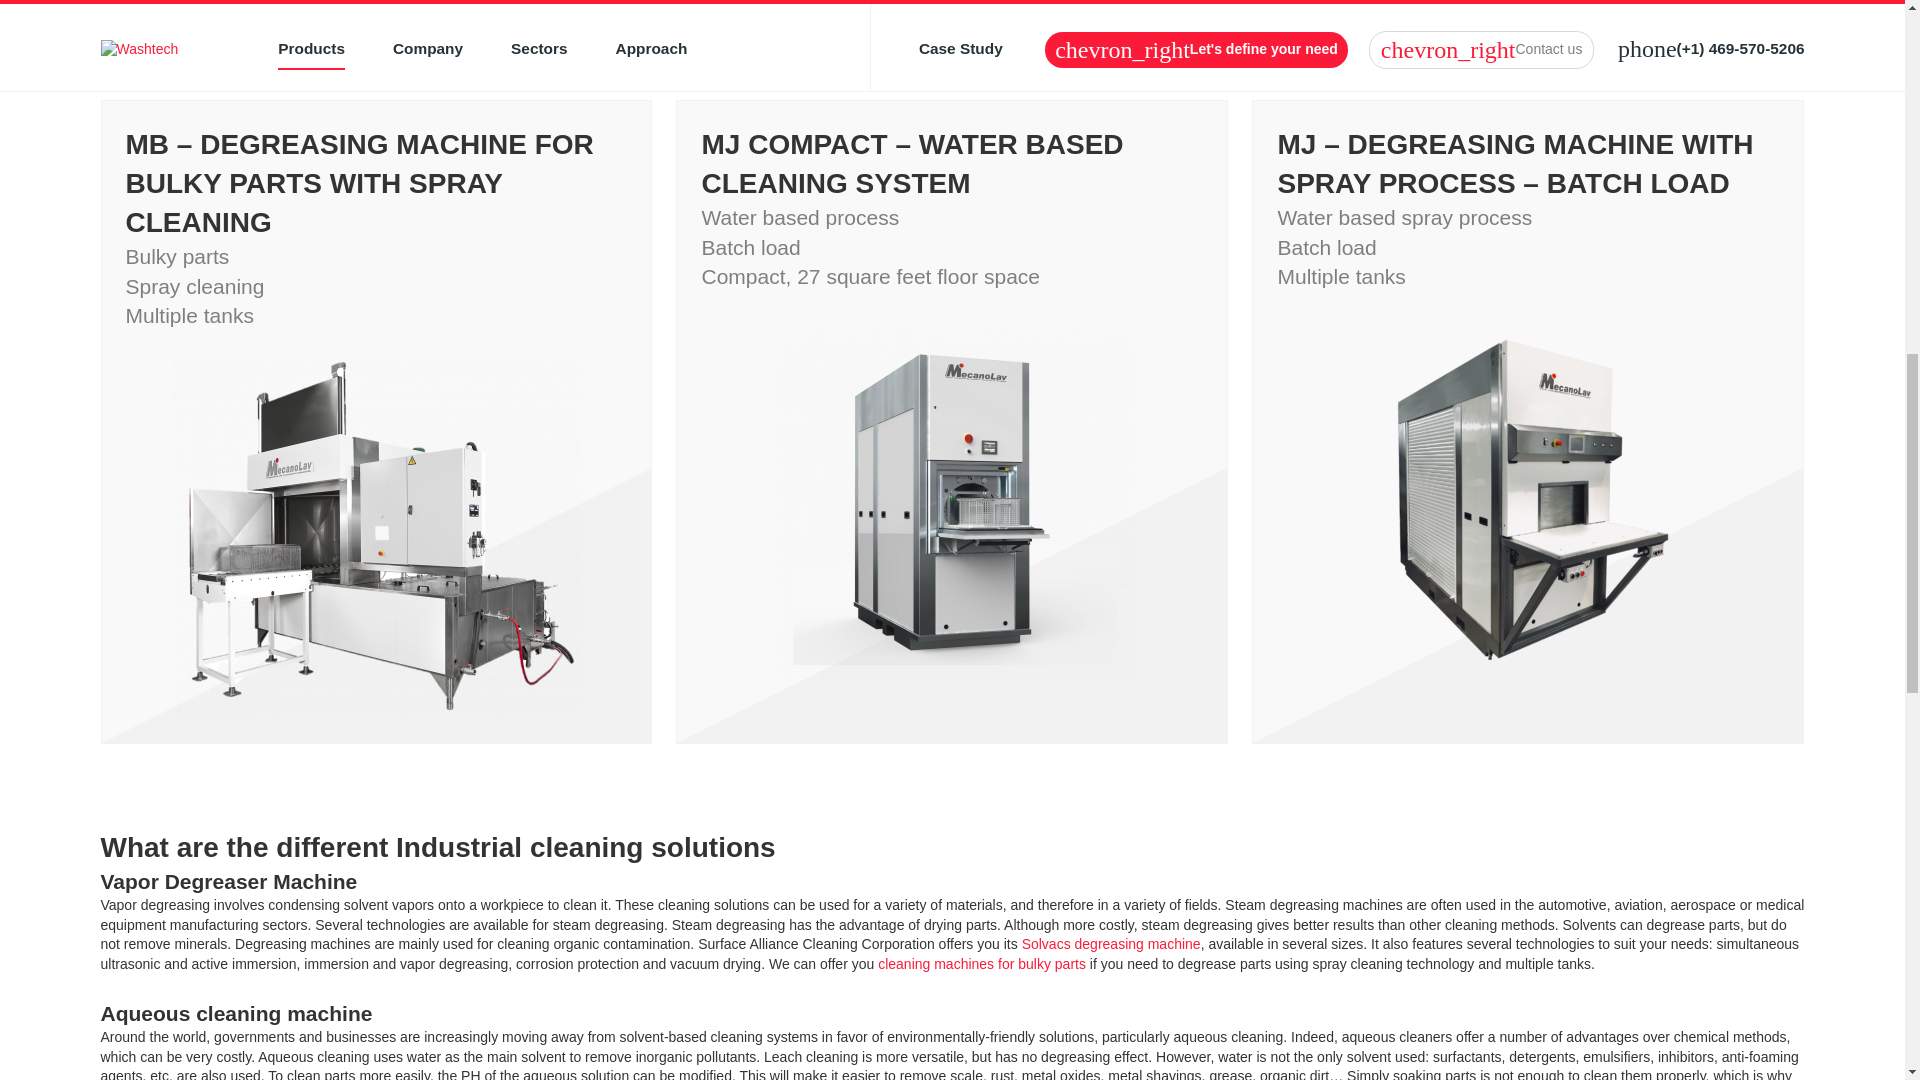  What do you see at coordinates (1111, 944) in the screenshot?
I see `Solvacs degreasing machine` at bounding box center [1111, 944].